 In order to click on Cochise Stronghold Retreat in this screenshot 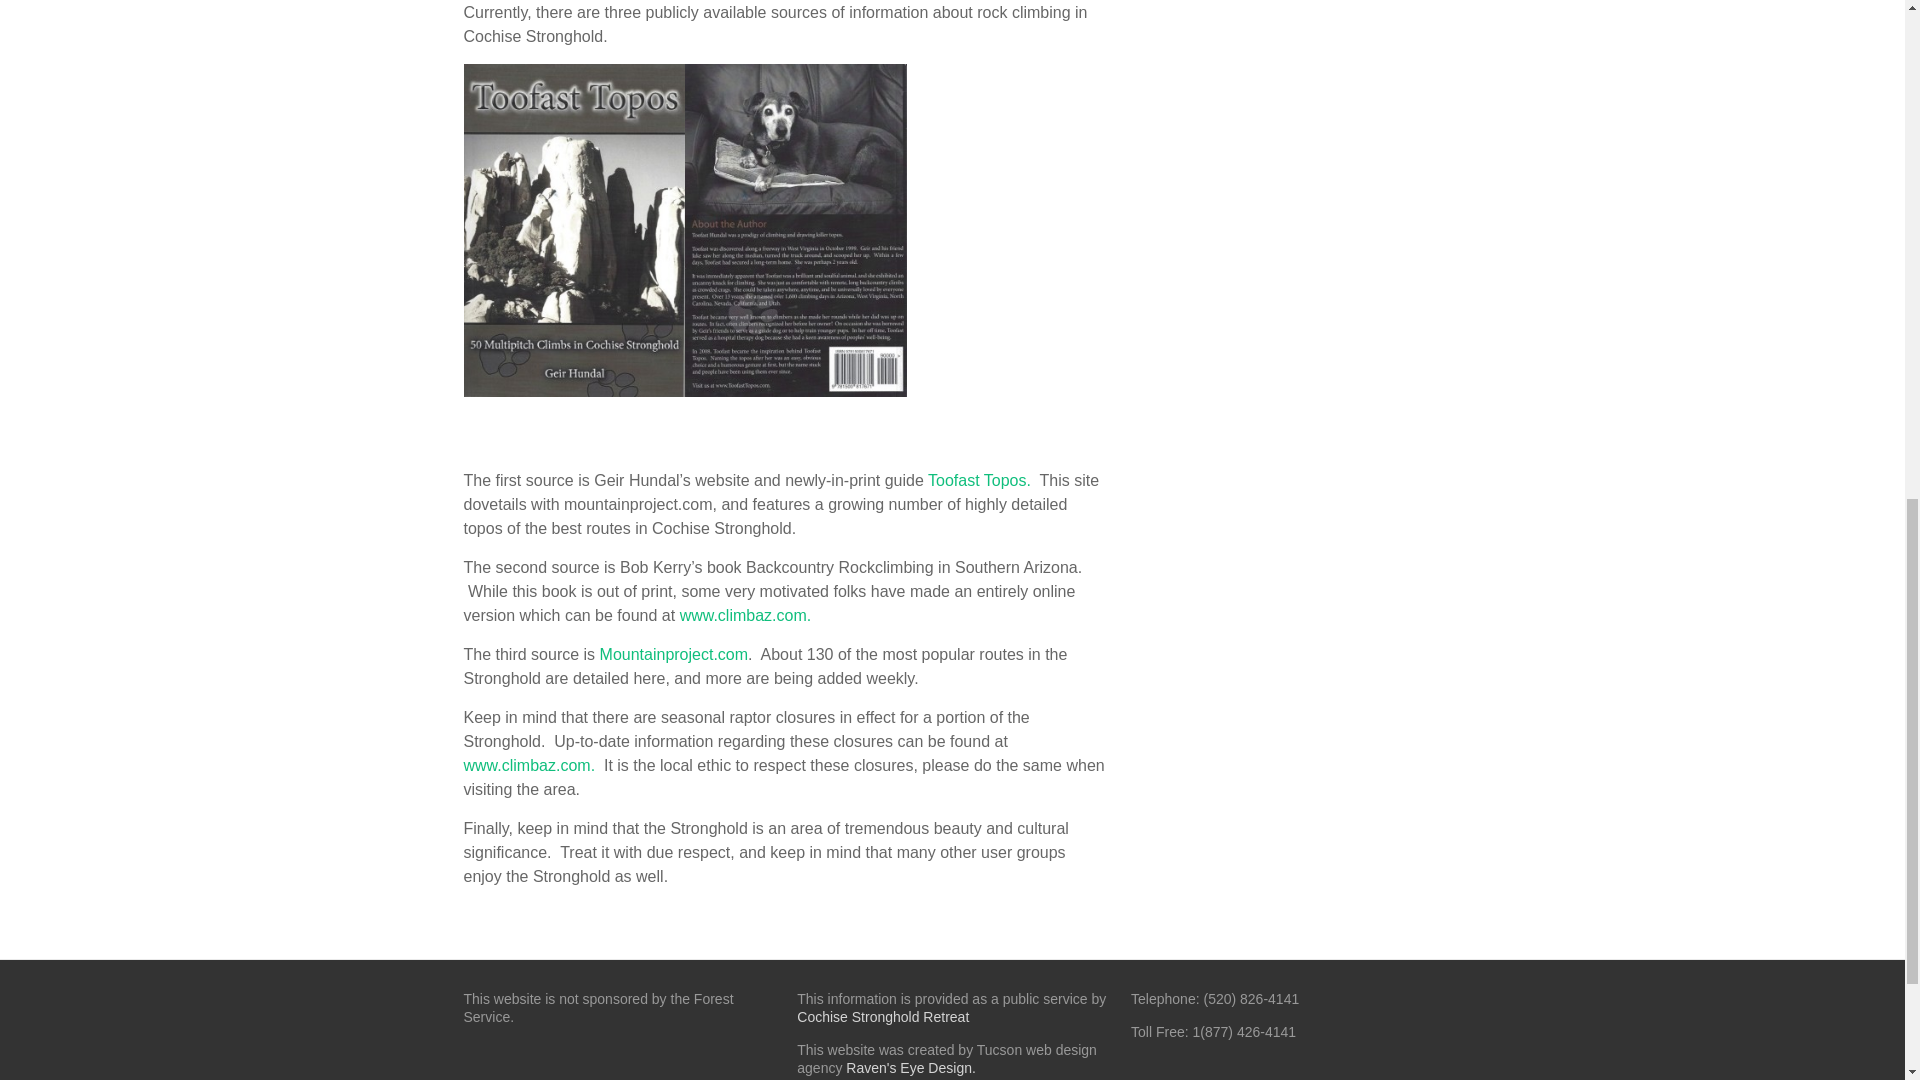, I will do `click(882, 1016)`.